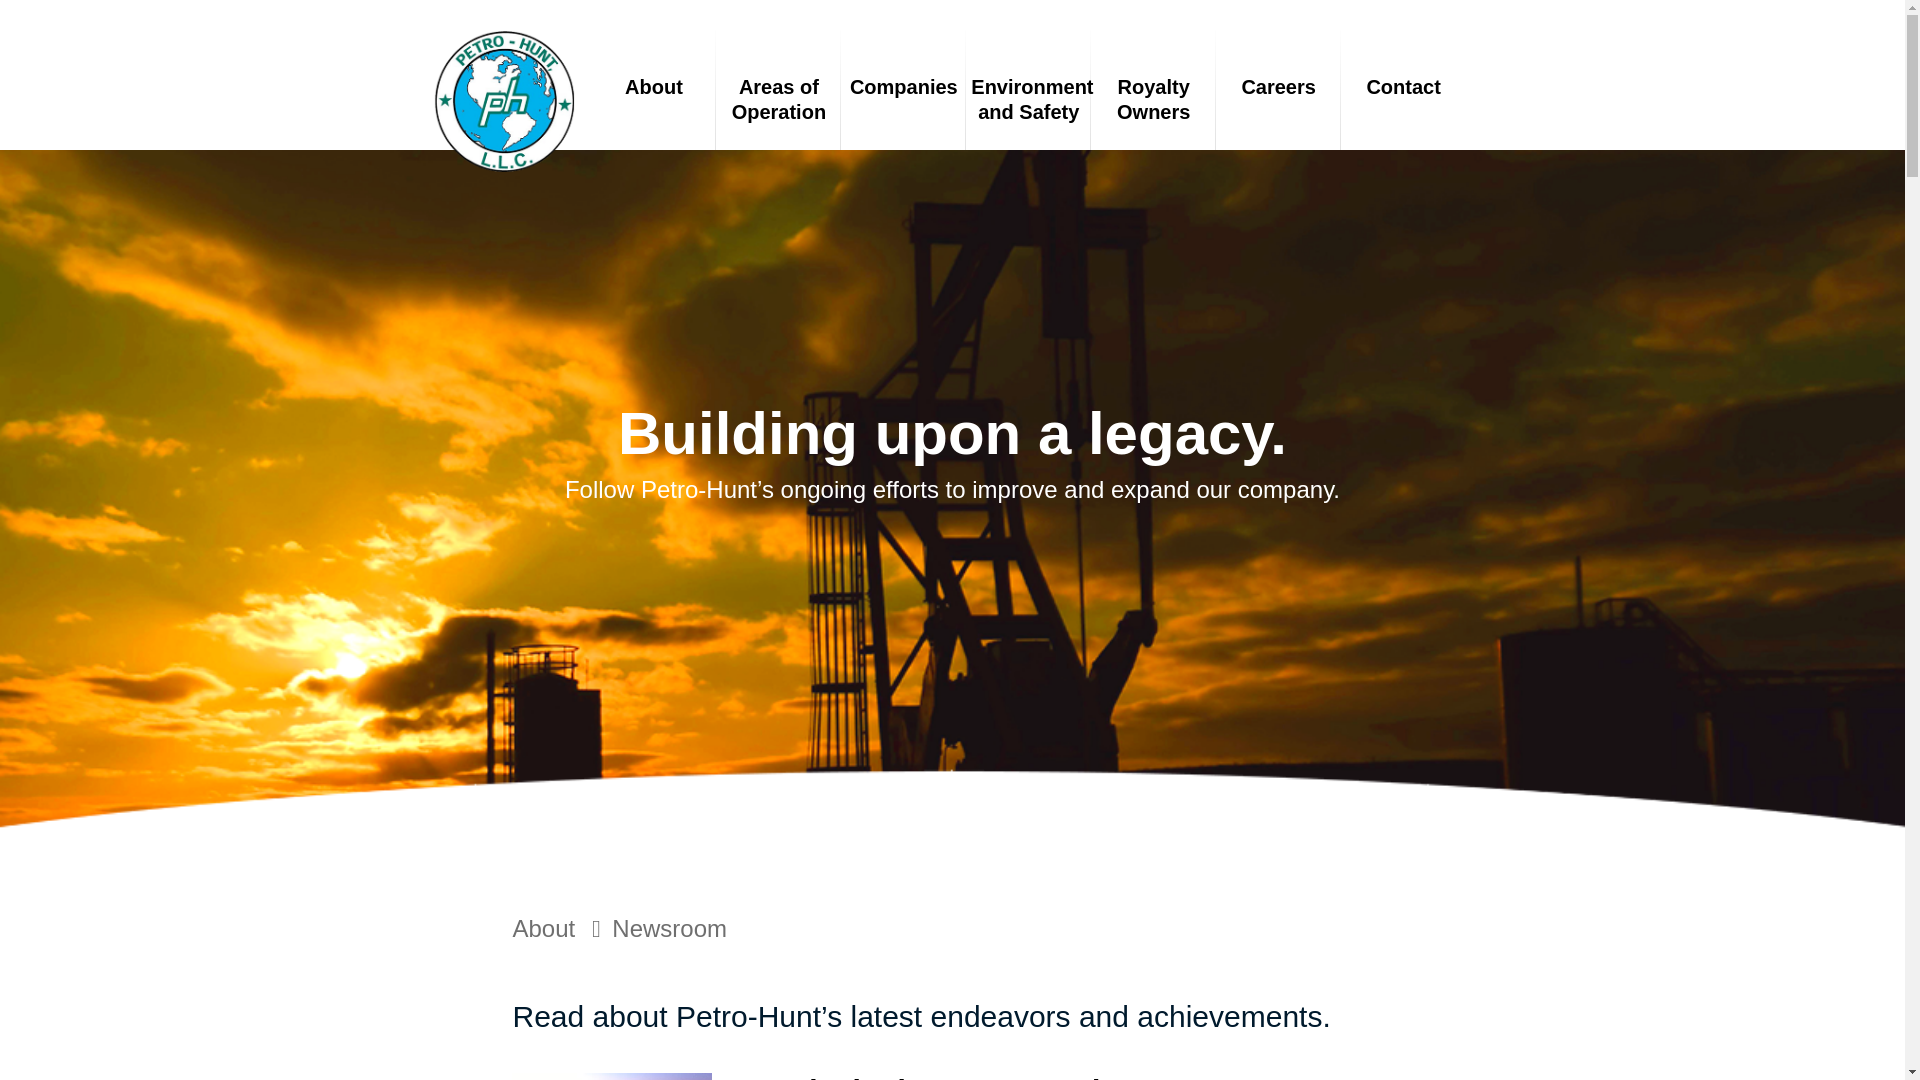 The height and width of the screenshot is (1080, 1920). Describe the element at coordinates (1403, 90) in the screenshot. I see `Contact` at that location.